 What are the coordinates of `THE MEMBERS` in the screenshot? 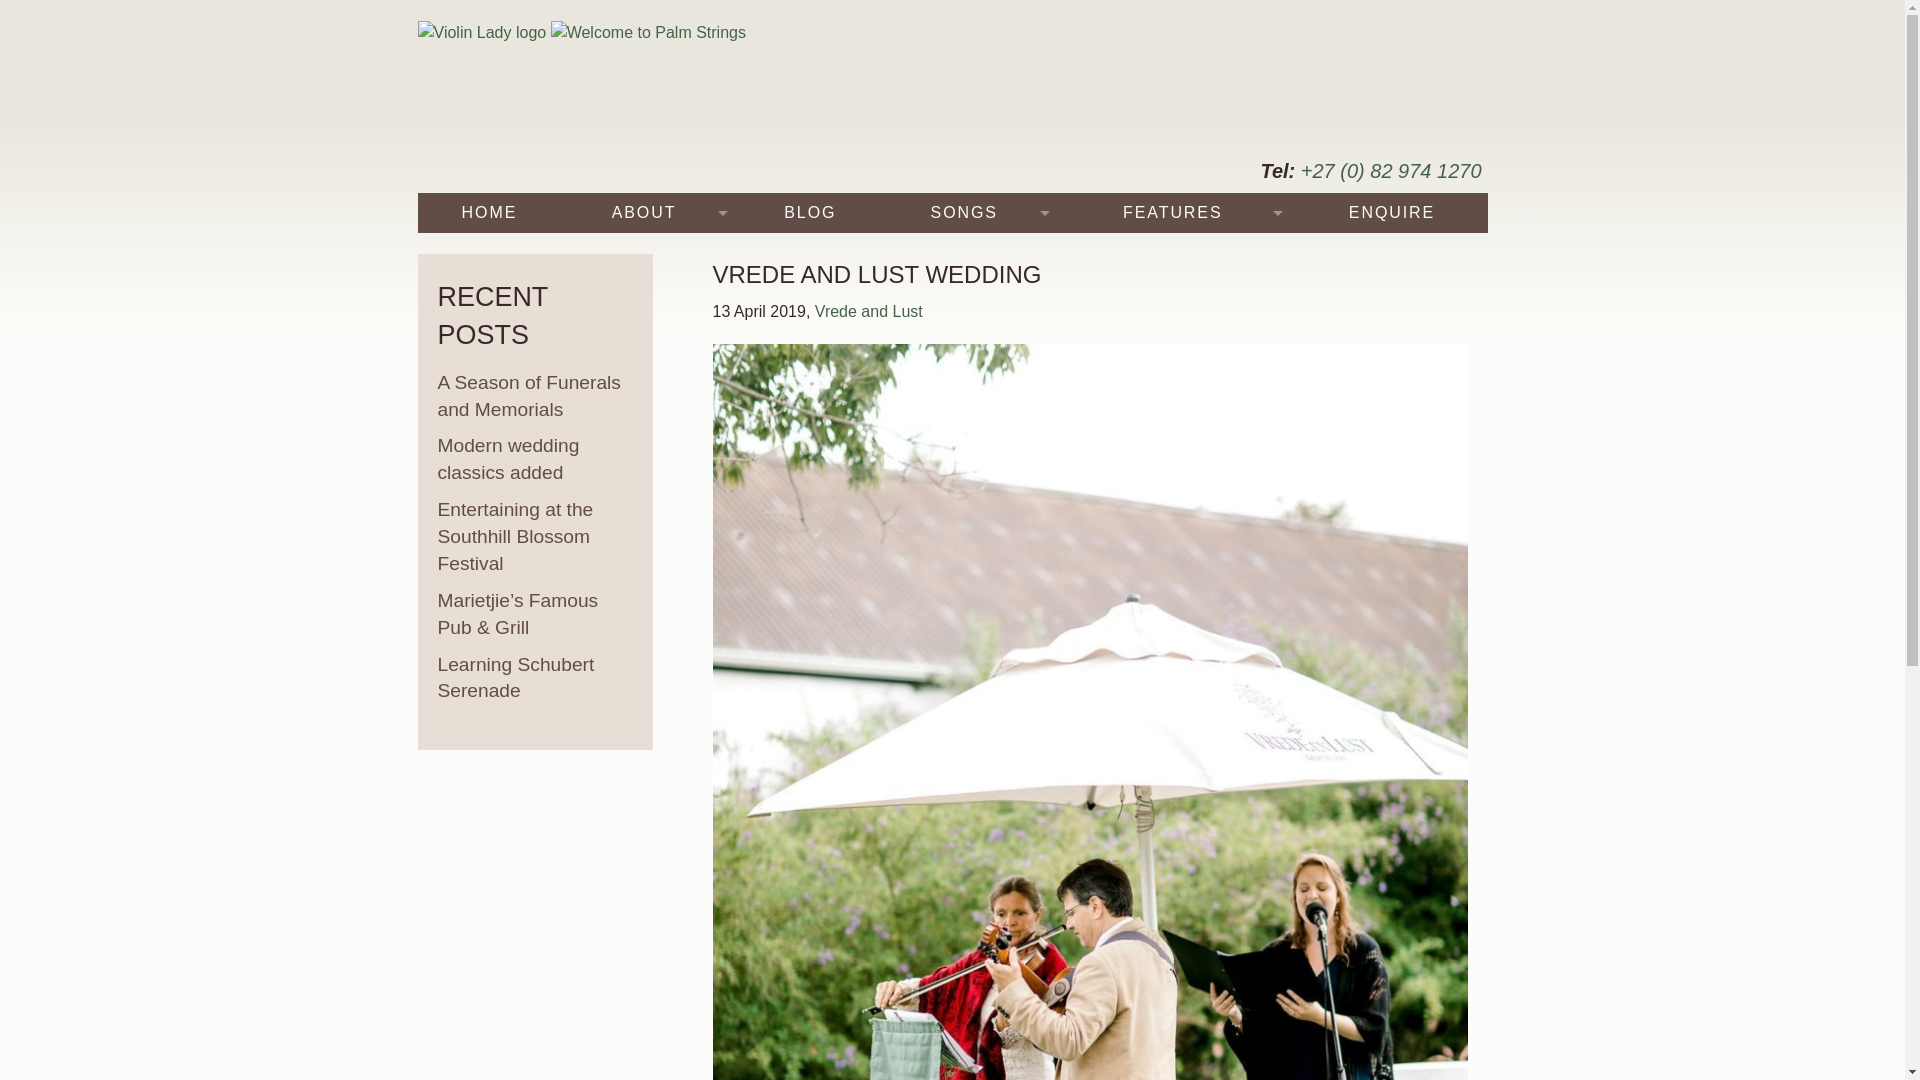 It's located at (650, 253).